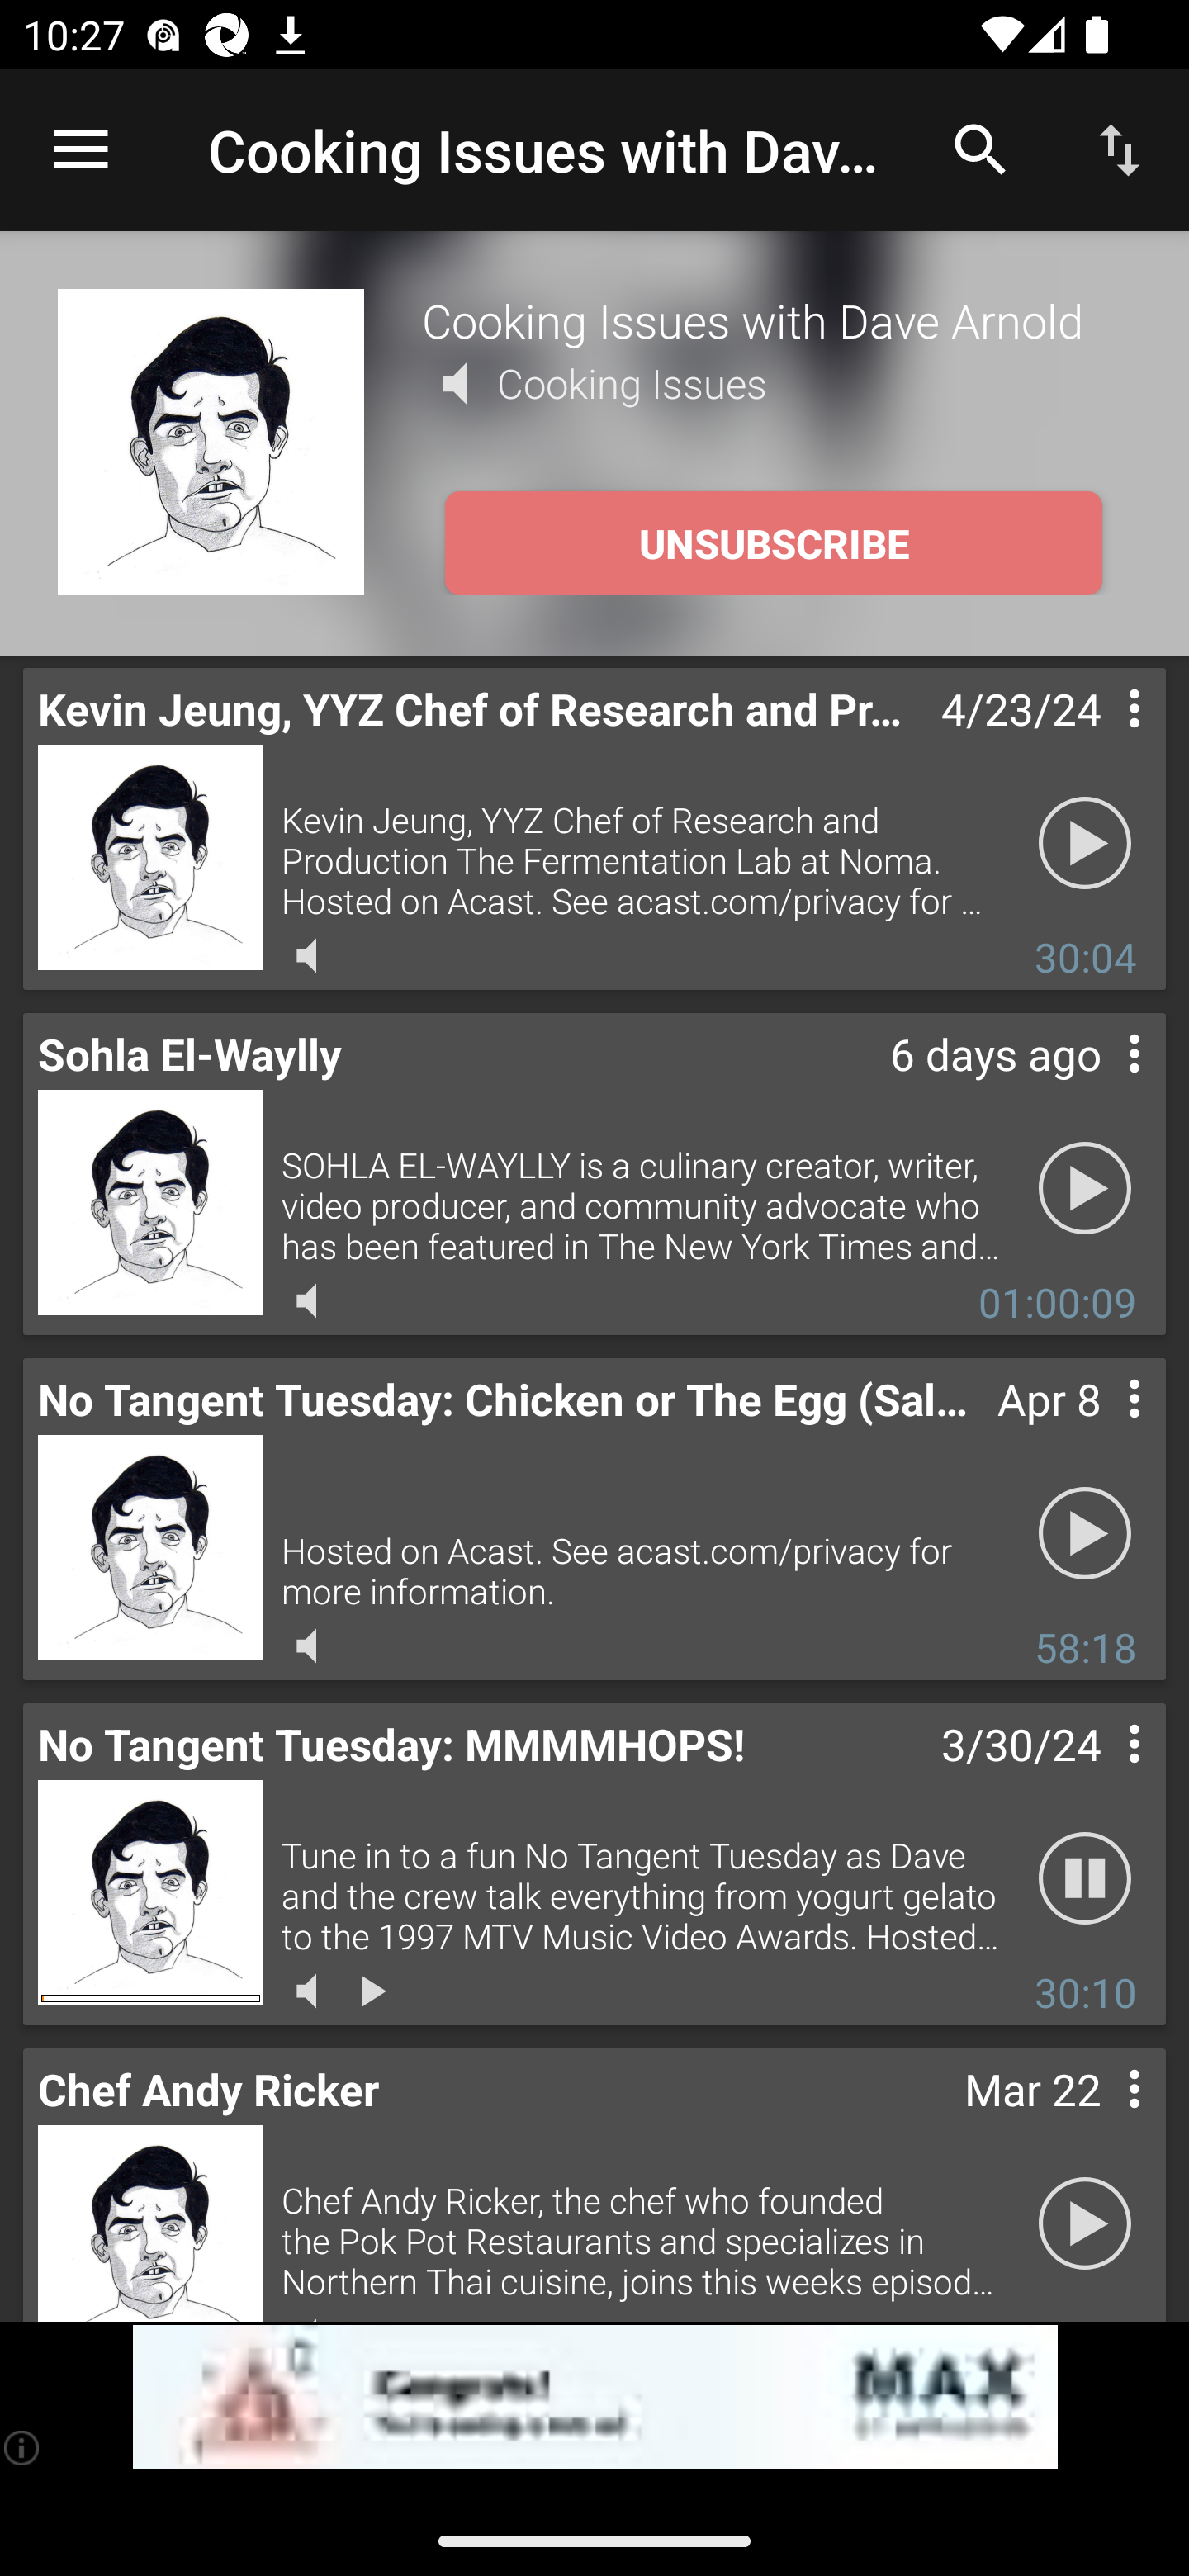  Describe the element at coordinates (1098, 2121) in the screenshot. I see `Contextual menu` at that location.